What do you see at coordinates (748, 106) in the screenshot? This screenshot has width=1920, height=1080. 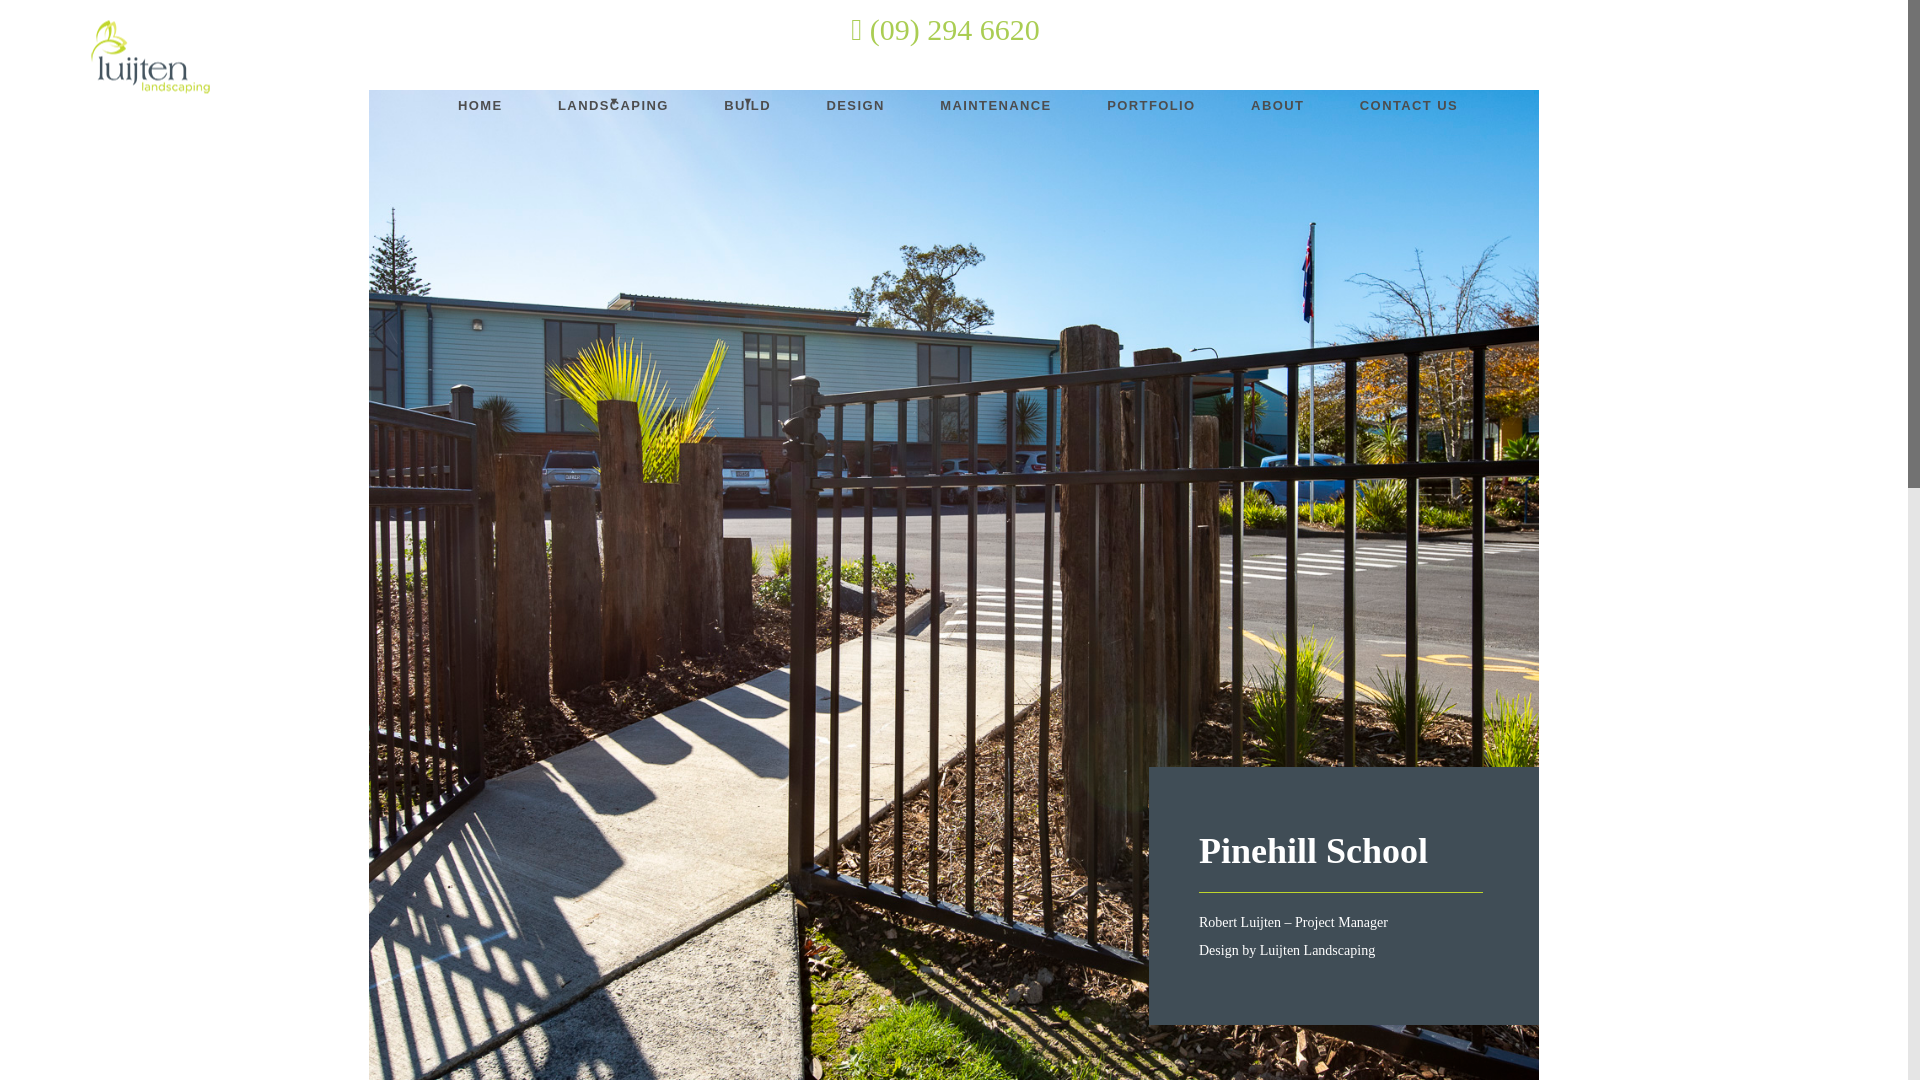 I see `BUILD` at bounding box center [748, 106].